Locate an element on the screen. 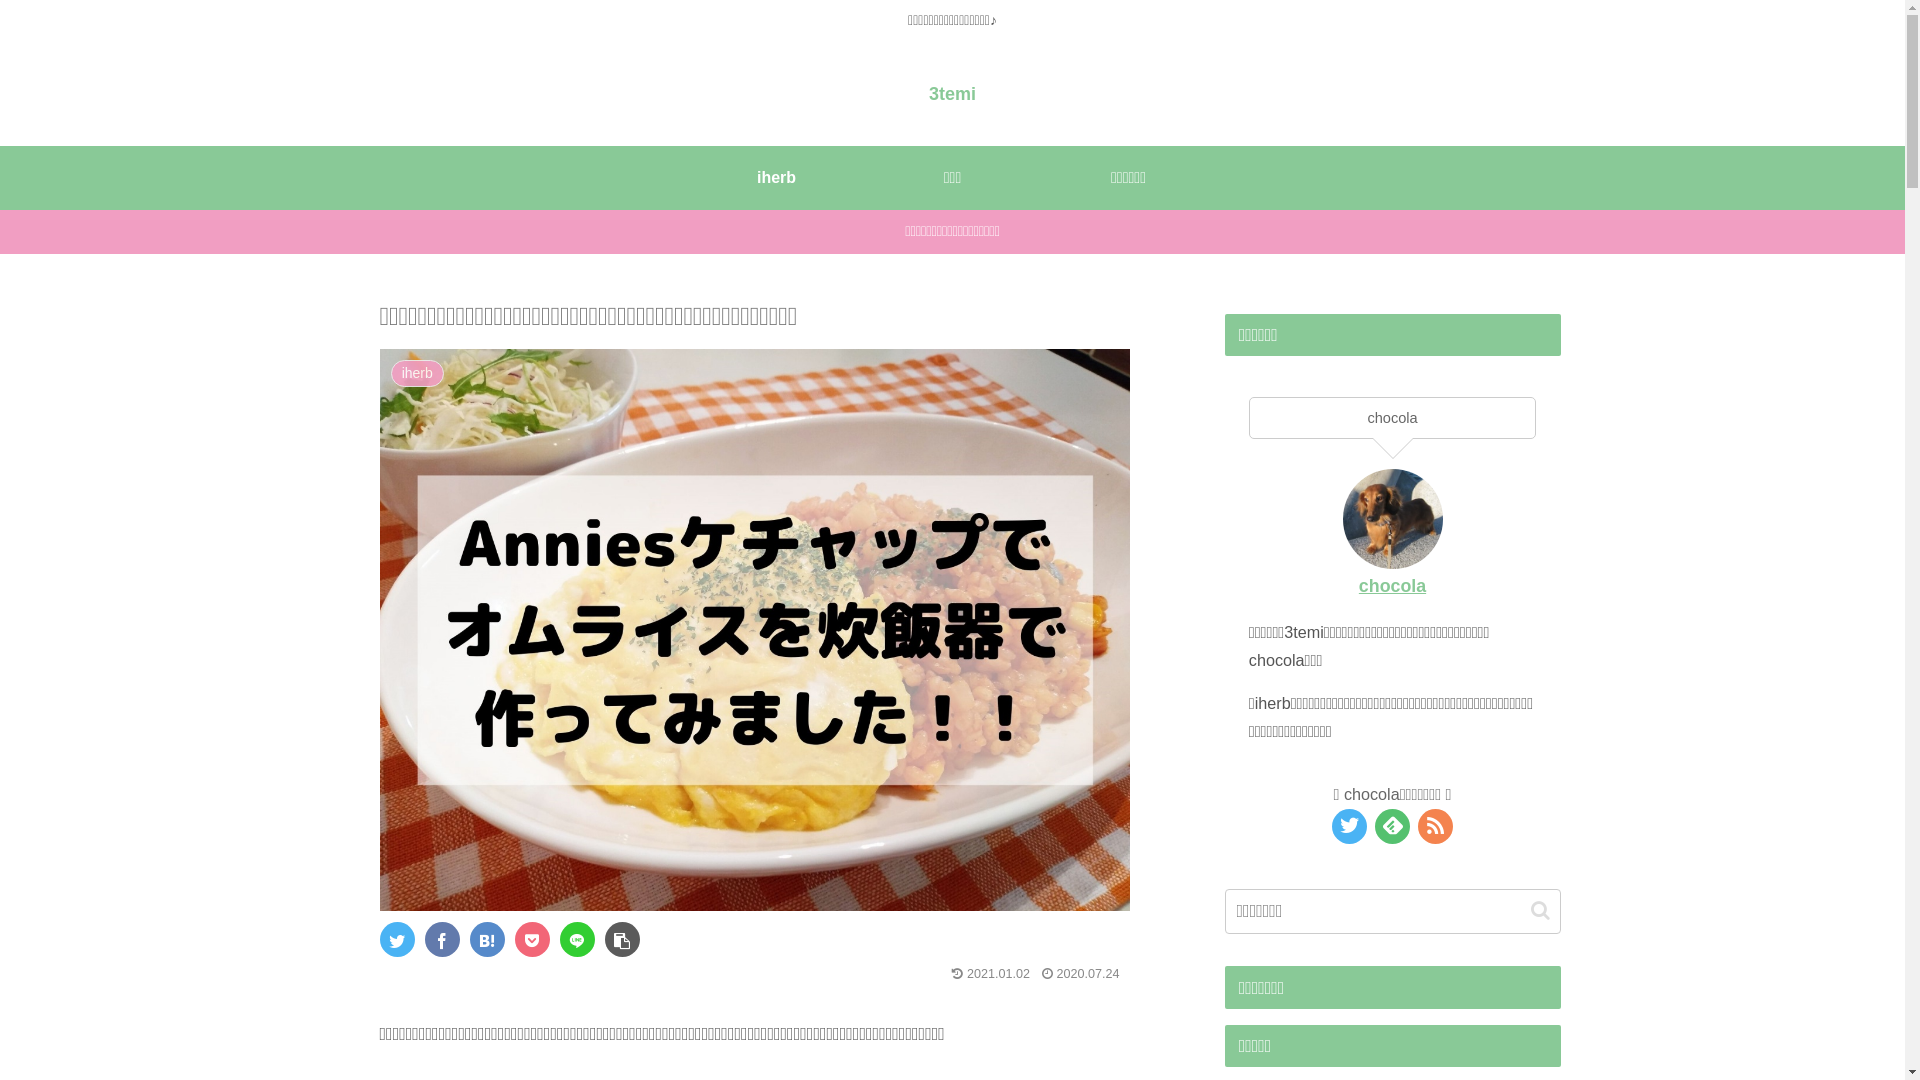 The height and width of the screenshot is (1080, 1920). iherb is located at coordinates (776, 178).